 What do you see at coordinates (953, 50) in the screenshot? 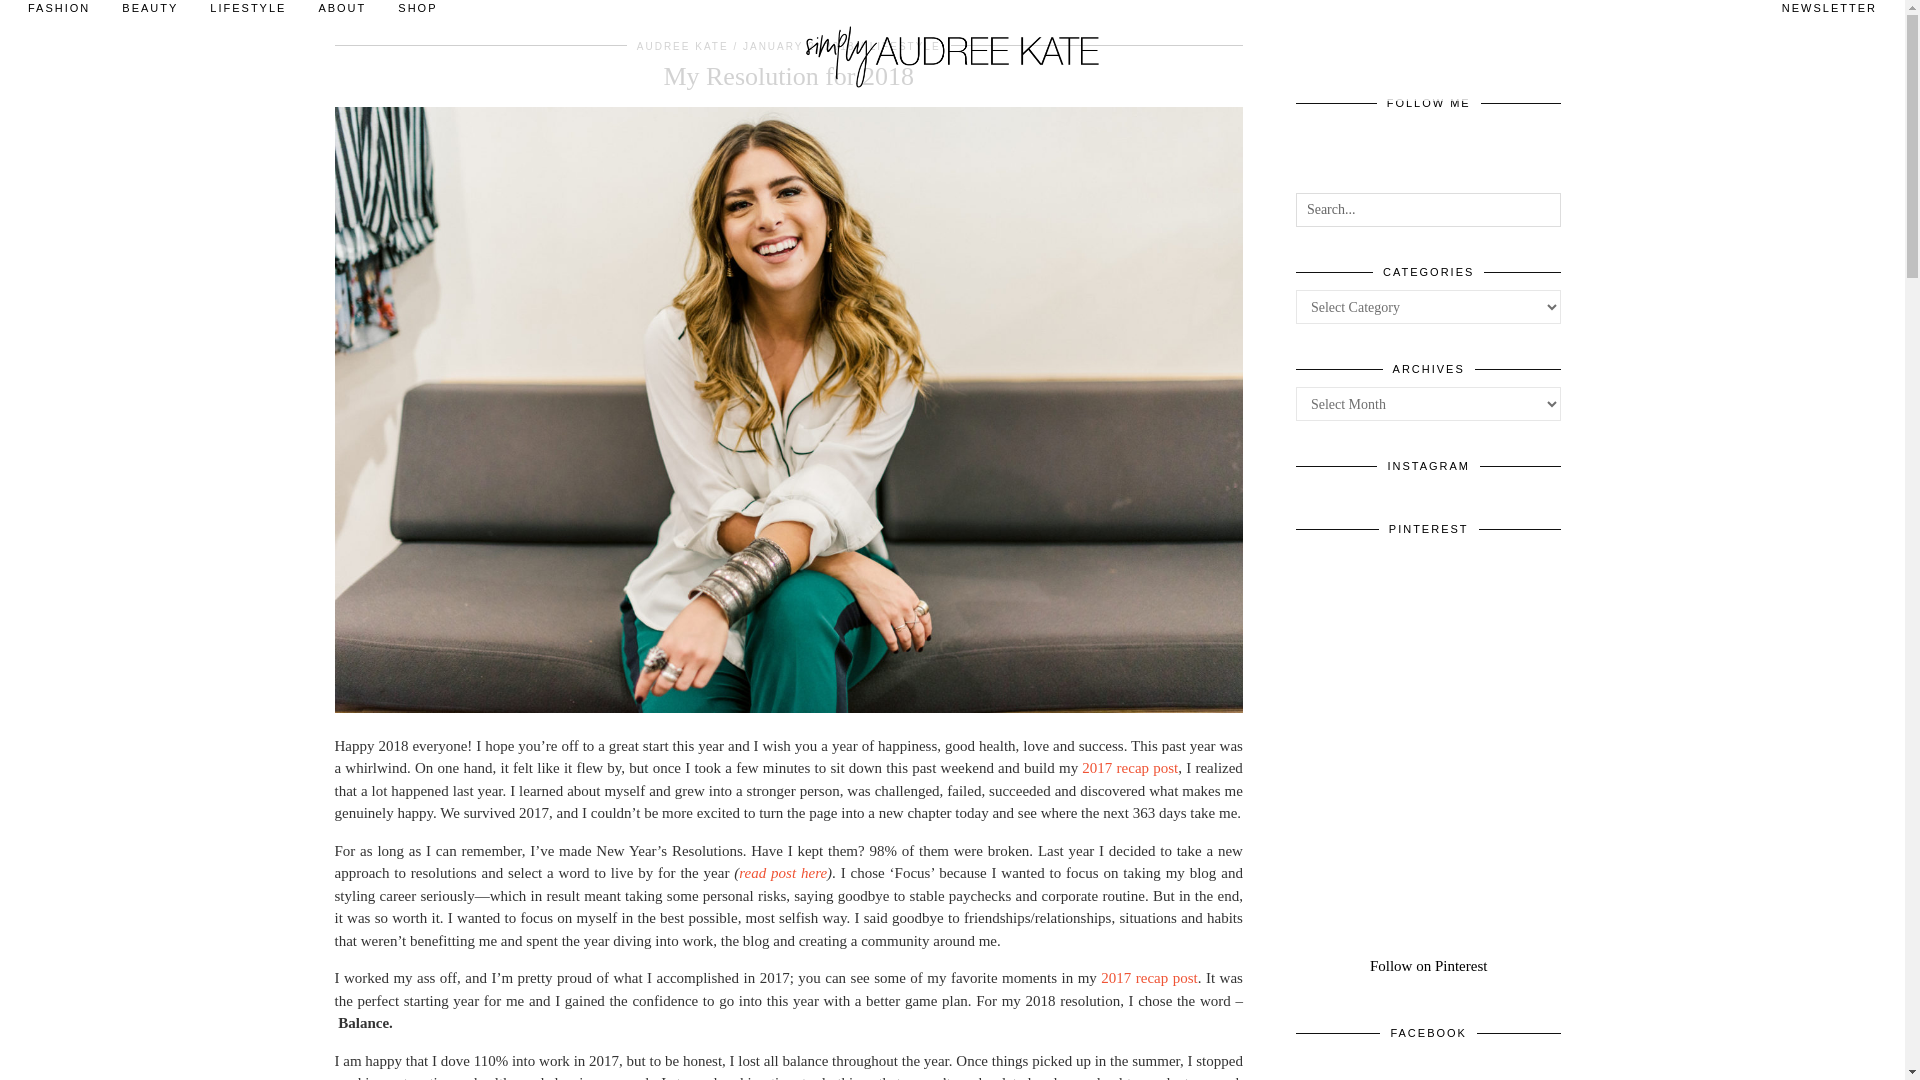
I see `Simply Audree Kate` at bounding box center [953, 50].